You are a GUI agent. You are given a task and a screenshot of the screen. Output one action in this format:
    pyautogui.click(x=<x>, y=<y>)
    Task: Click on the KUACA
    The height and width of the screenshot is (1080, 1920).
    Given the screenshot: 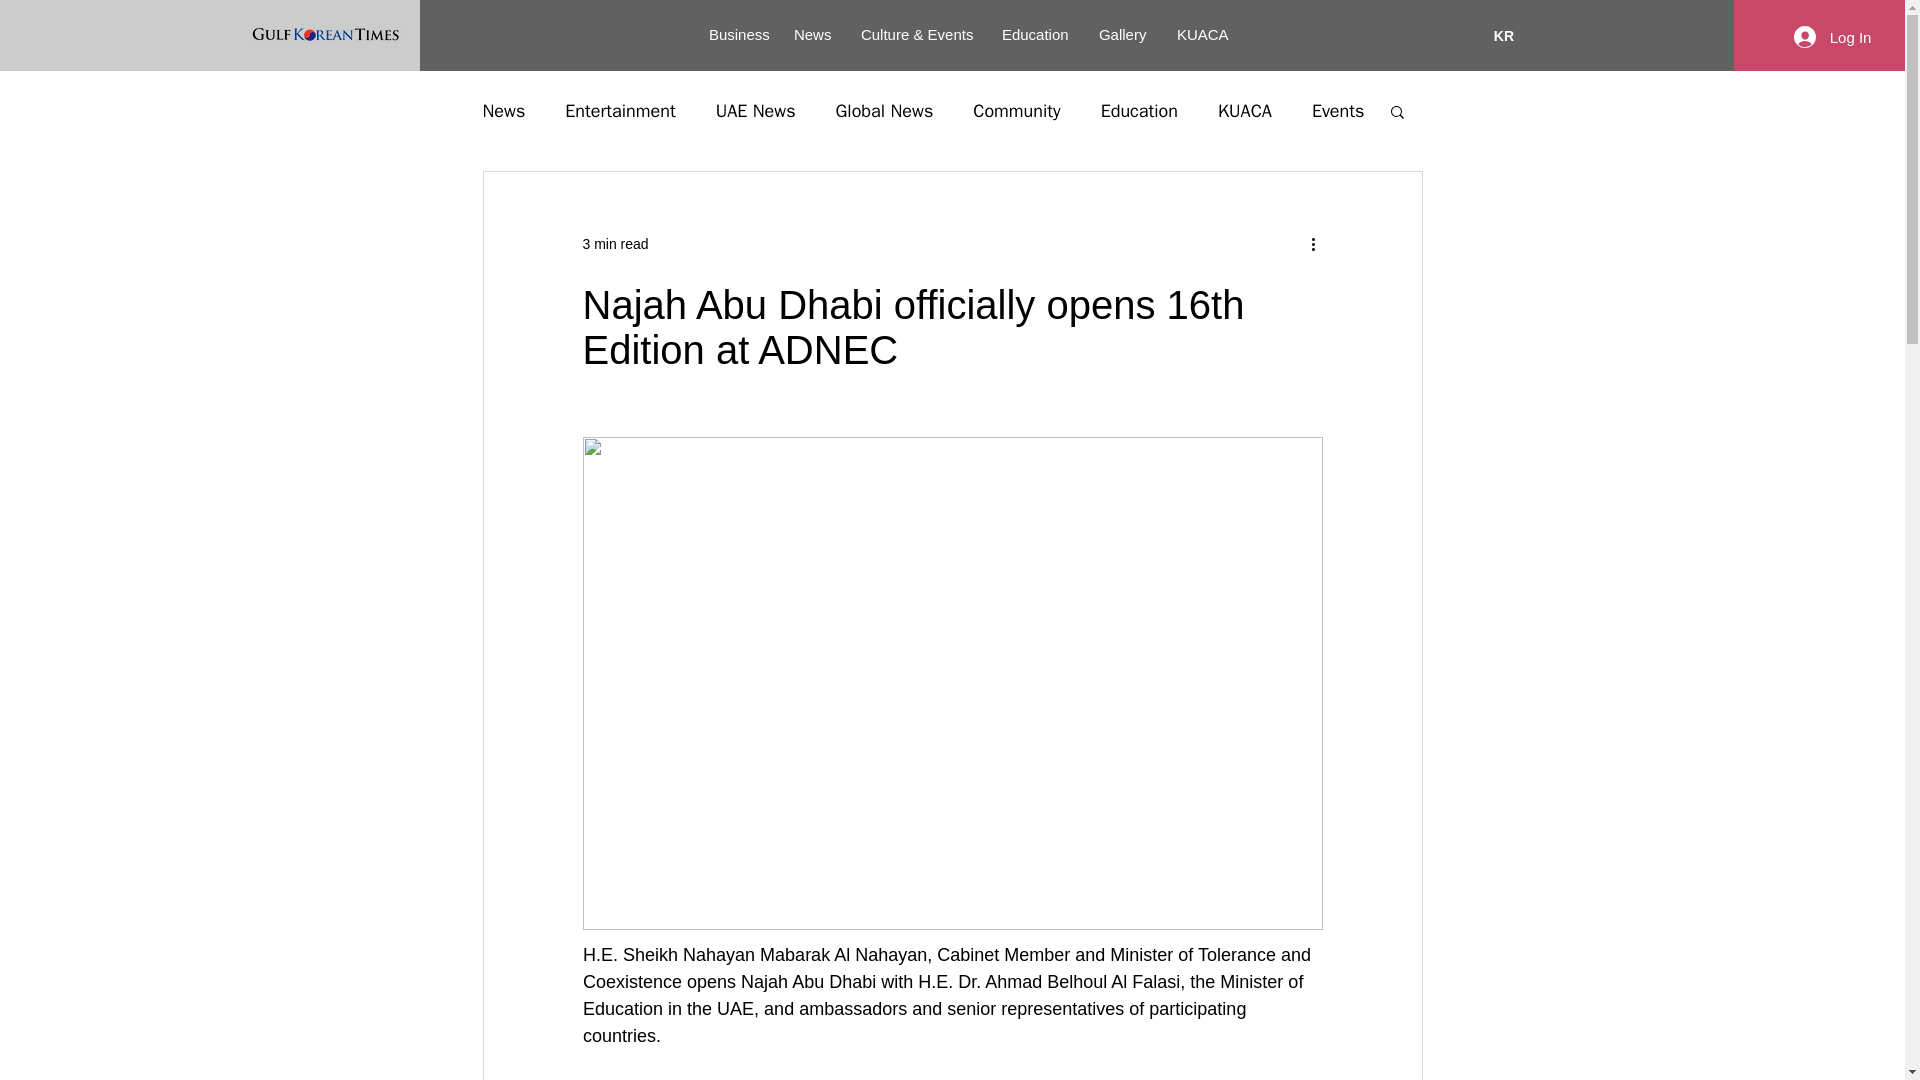 What is the action you would take?
    pyautogui.click(x=1202, y=35)
    